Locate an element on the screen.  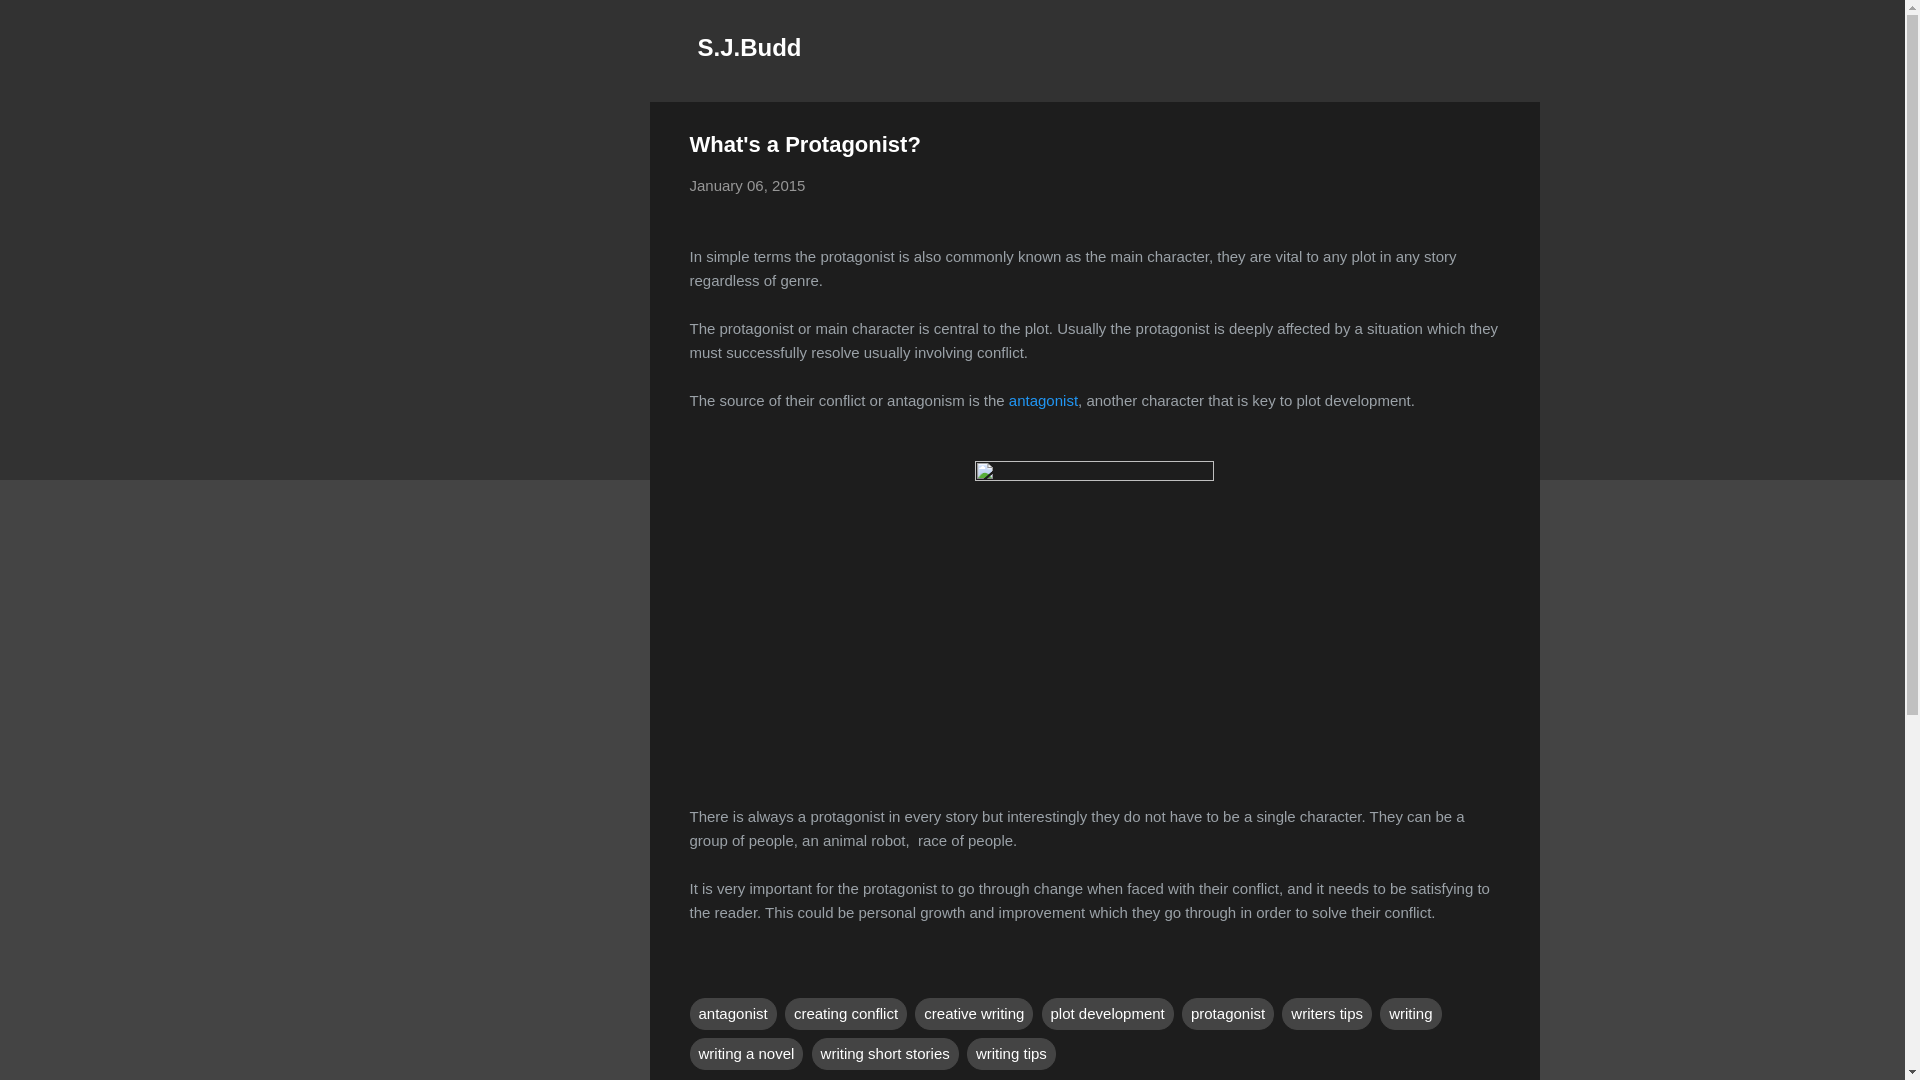
antagonist is located at coordinates (1043, 400).